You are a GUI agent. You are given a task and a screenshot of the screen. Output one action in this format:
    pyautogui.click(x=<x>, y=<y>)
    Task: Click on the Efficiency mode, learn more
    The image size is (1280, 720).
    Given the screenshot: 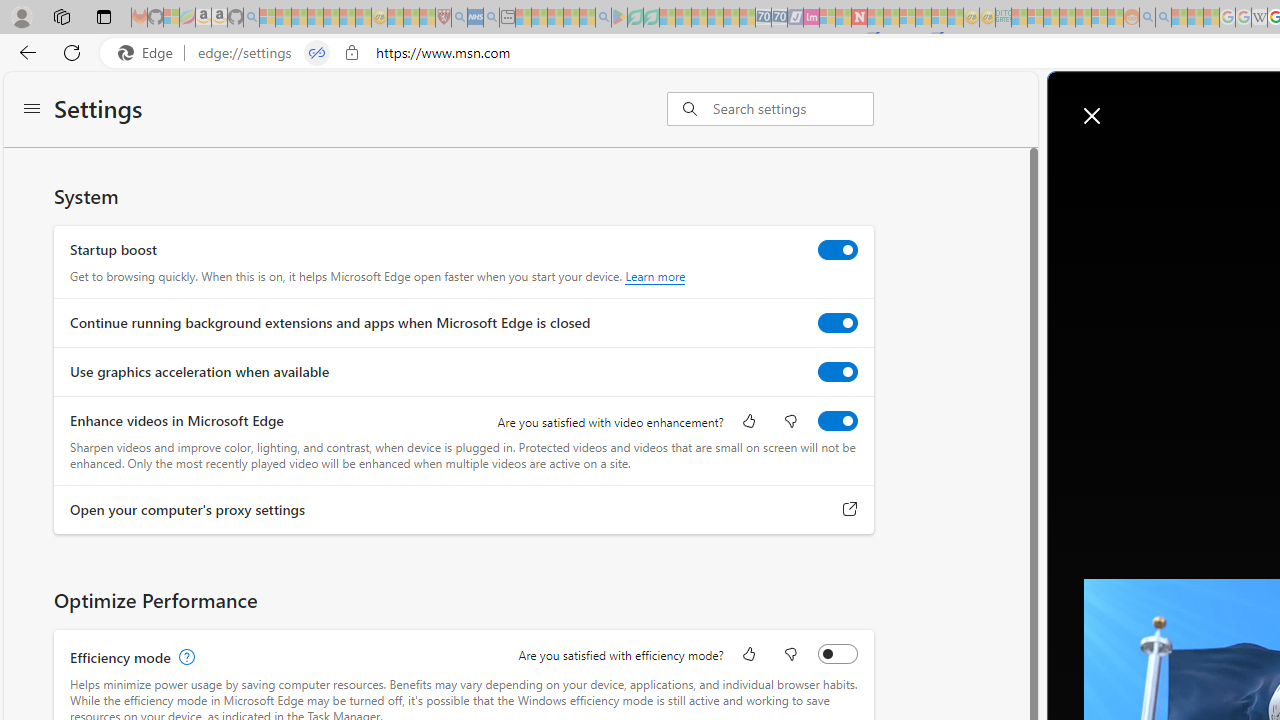 What is the action you would take?
    pyautogui.click(x=184, y=657)
    